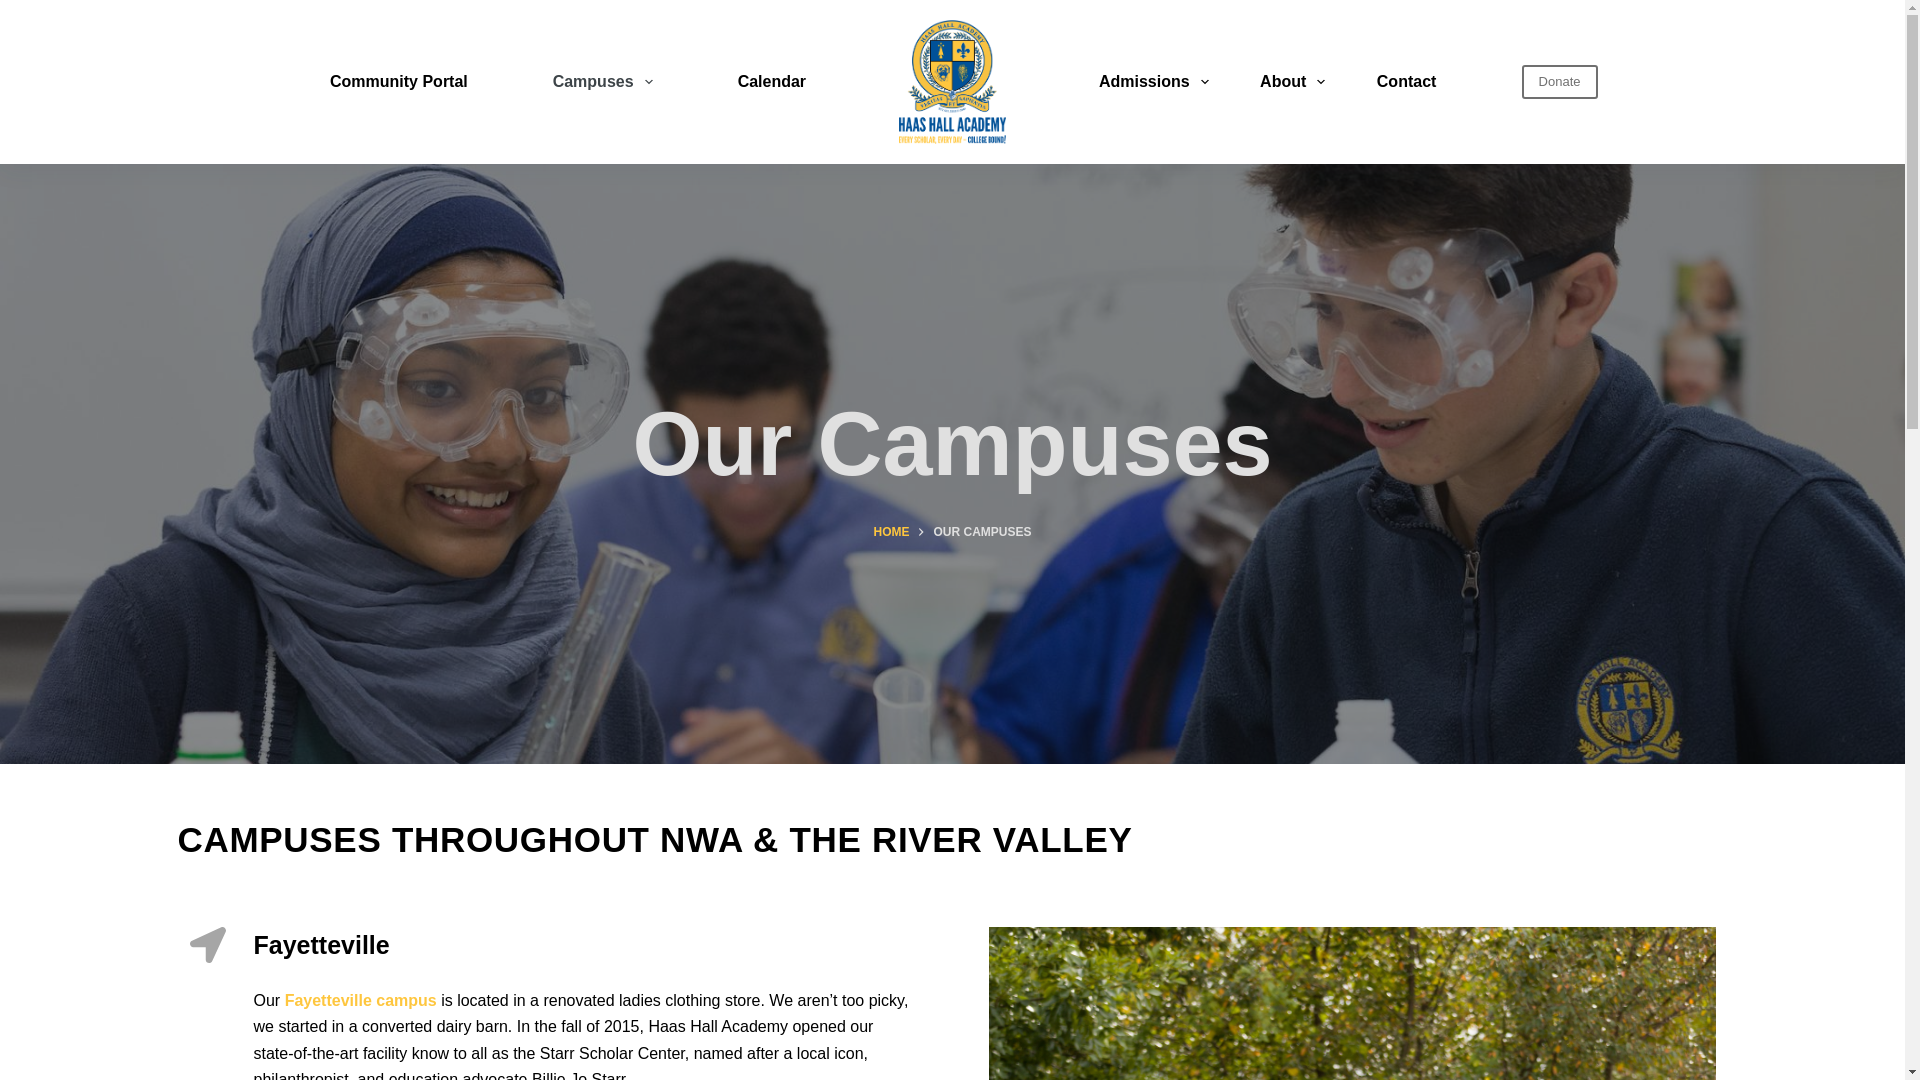 This screenshot has height=1080, width=1920. What do you see at coordinates (1560, 82) in the screenshot?
I see `Donate` at bounding box center [1560, 82].